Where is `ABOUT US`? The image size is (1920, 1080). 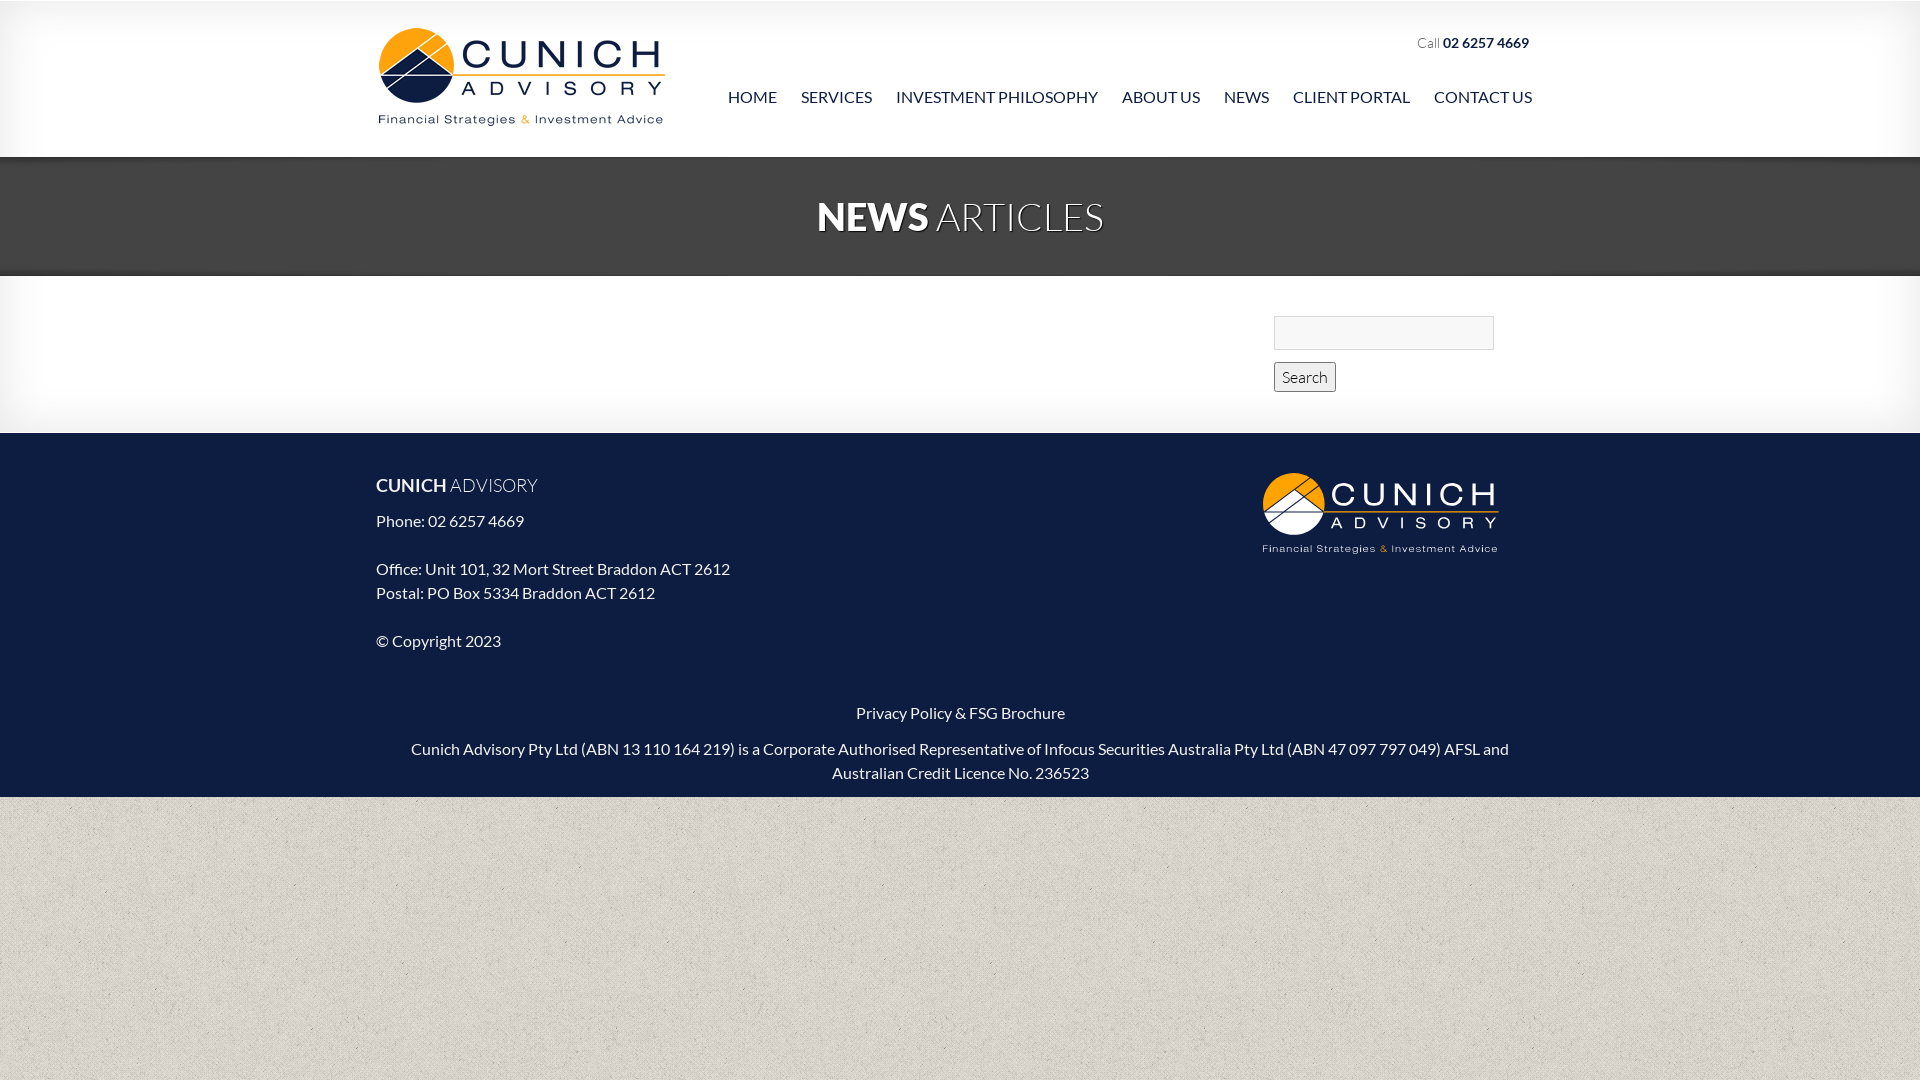
ABOUT US is located at coordinates (1161, 84).